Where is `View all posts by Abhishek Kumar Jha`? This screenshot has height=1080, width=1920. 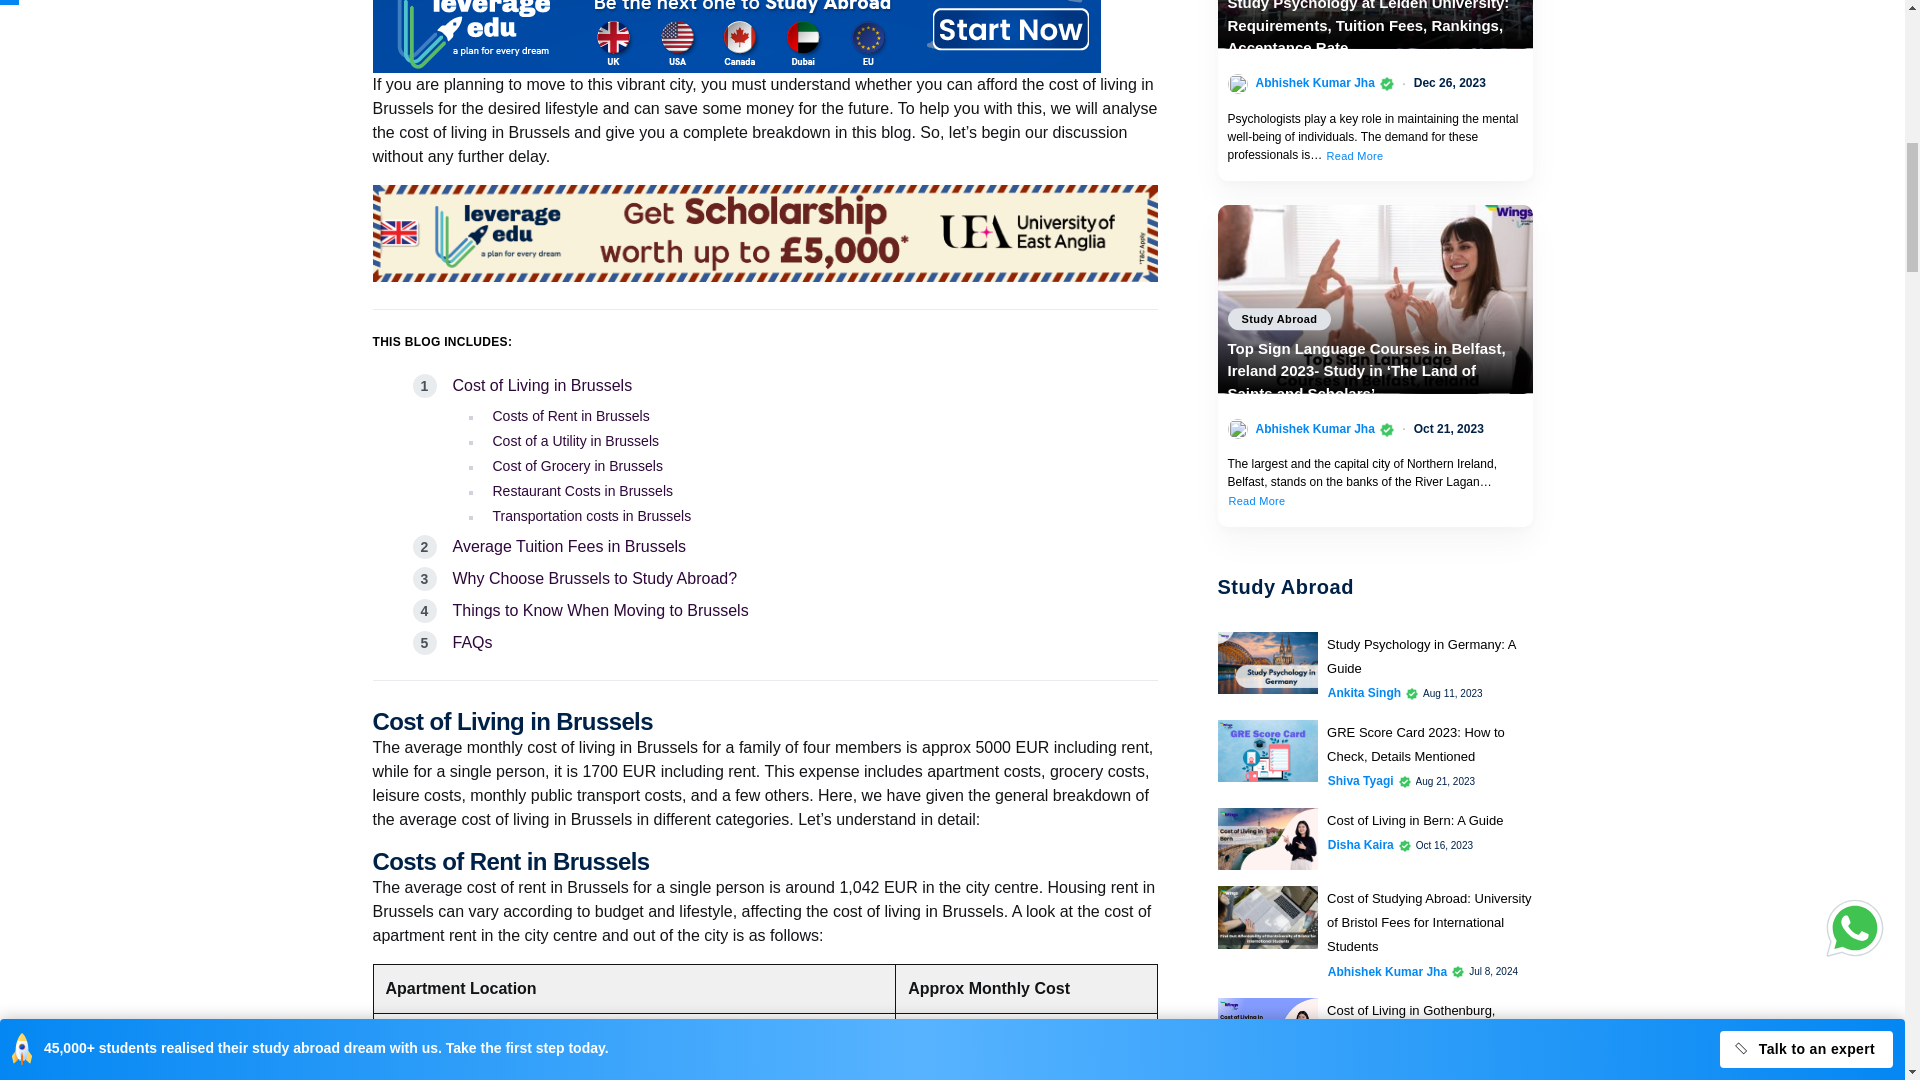 View all posts by Abhishek Kumar Jha is located at coordinates (1314, 429).